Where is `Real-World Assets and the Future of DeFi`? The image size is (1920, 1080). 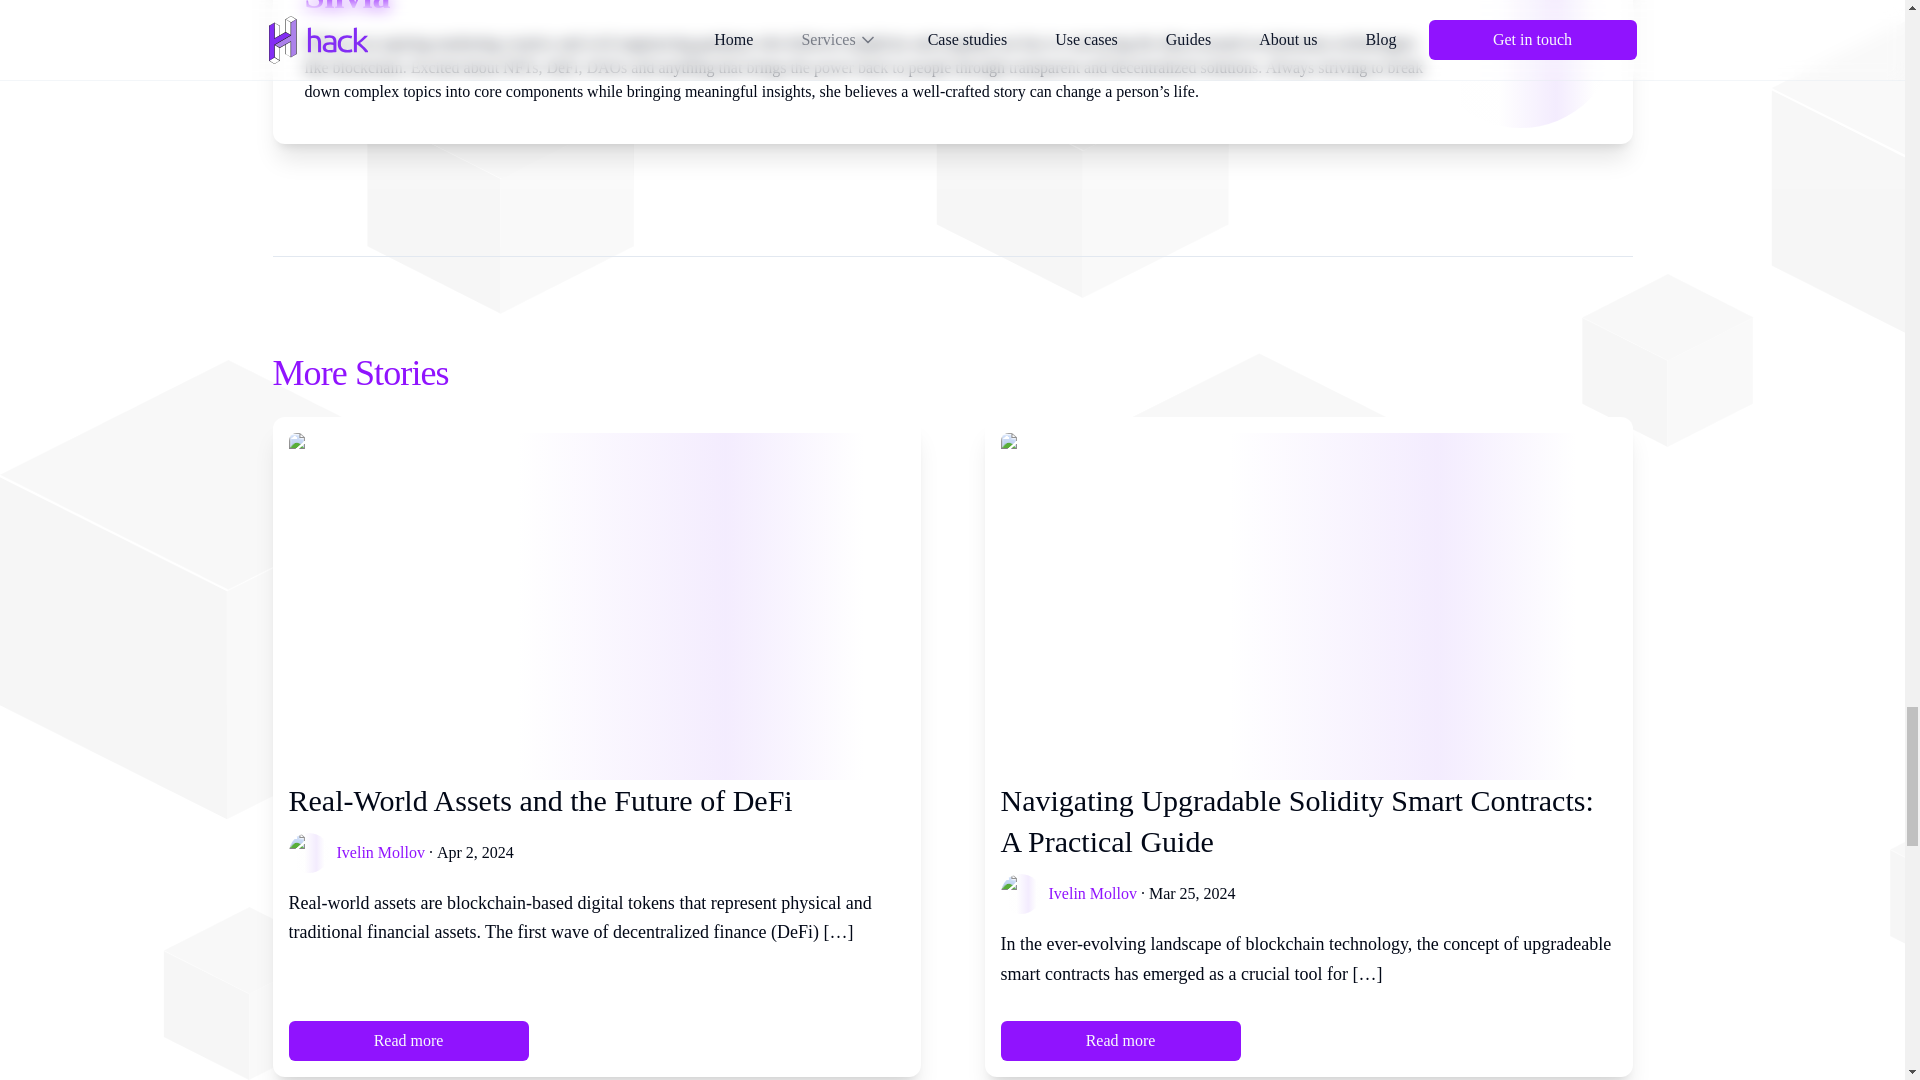
Real-World Assets and the Future of DeFi is located at coordinates (596, 800).